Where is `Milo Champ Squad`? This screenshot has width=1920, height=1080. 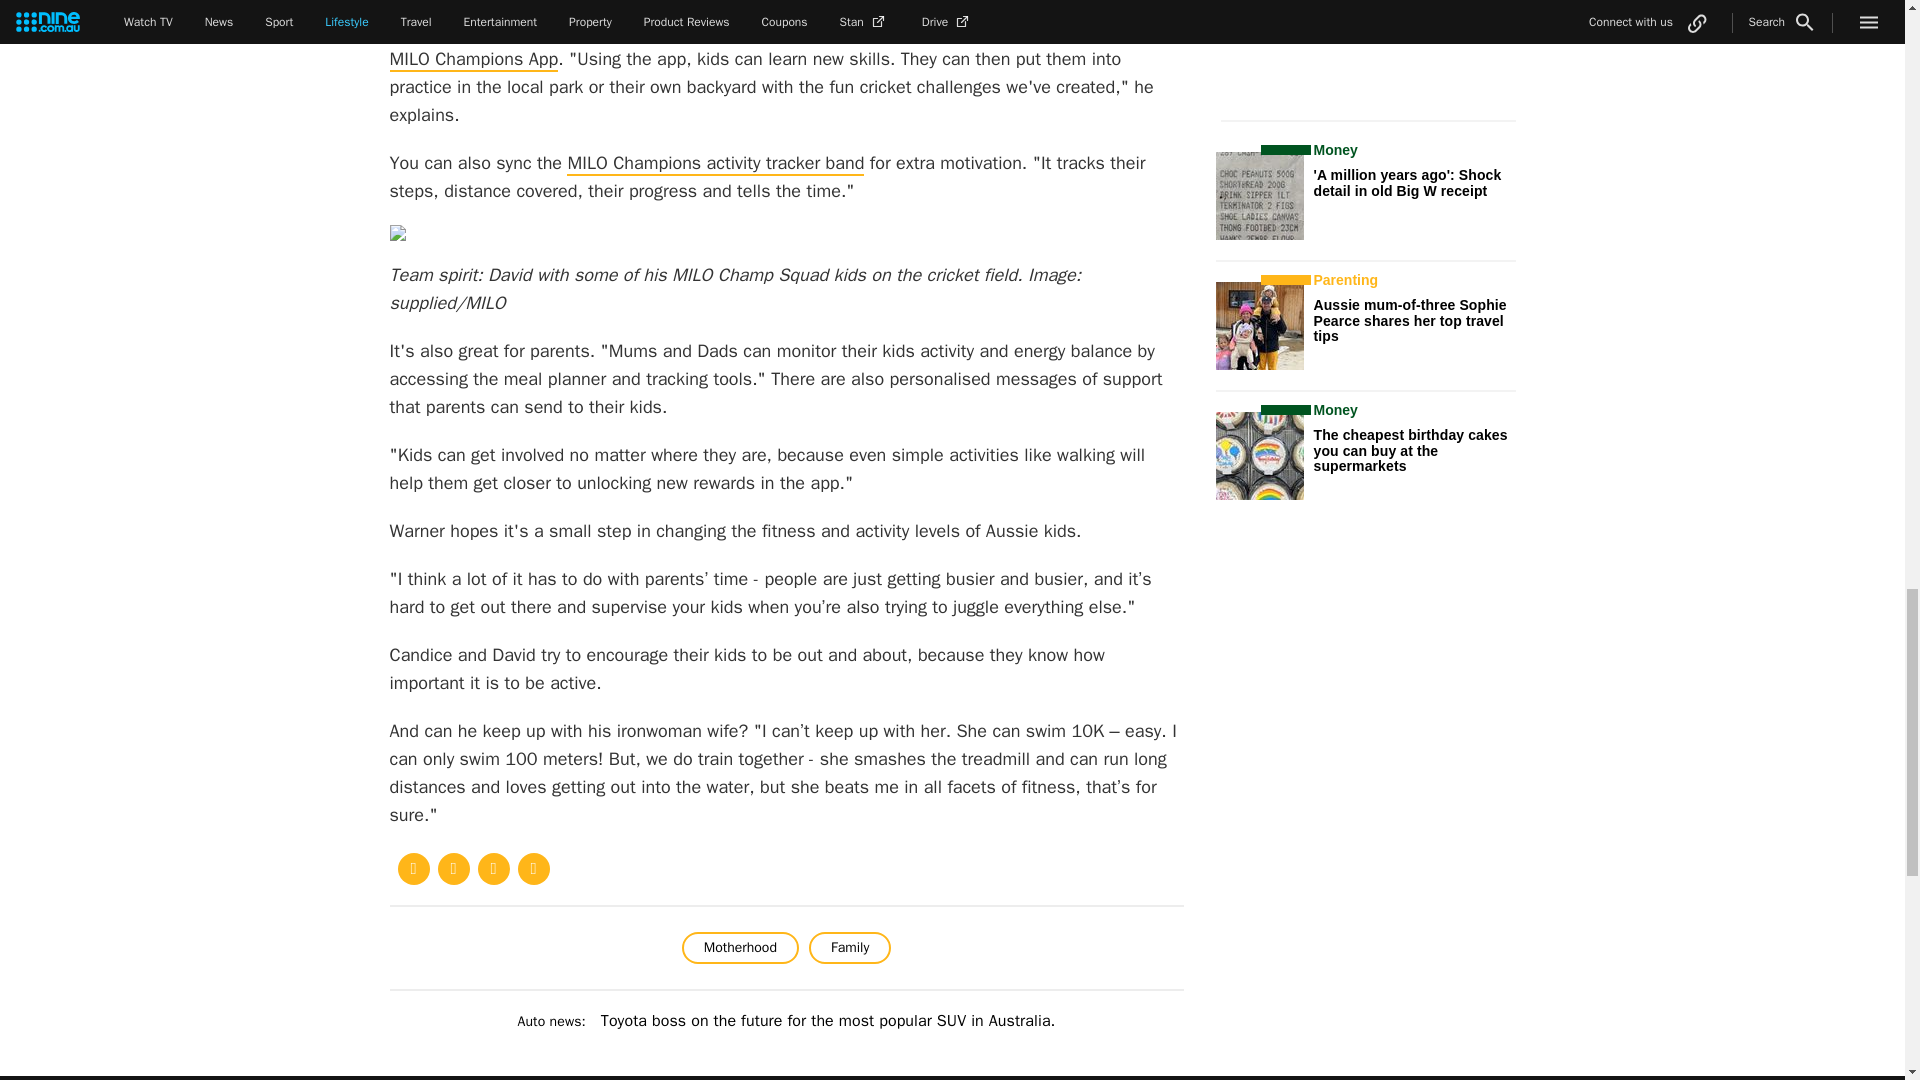
Milo Champ Squad is located at coordinates (497, 32).